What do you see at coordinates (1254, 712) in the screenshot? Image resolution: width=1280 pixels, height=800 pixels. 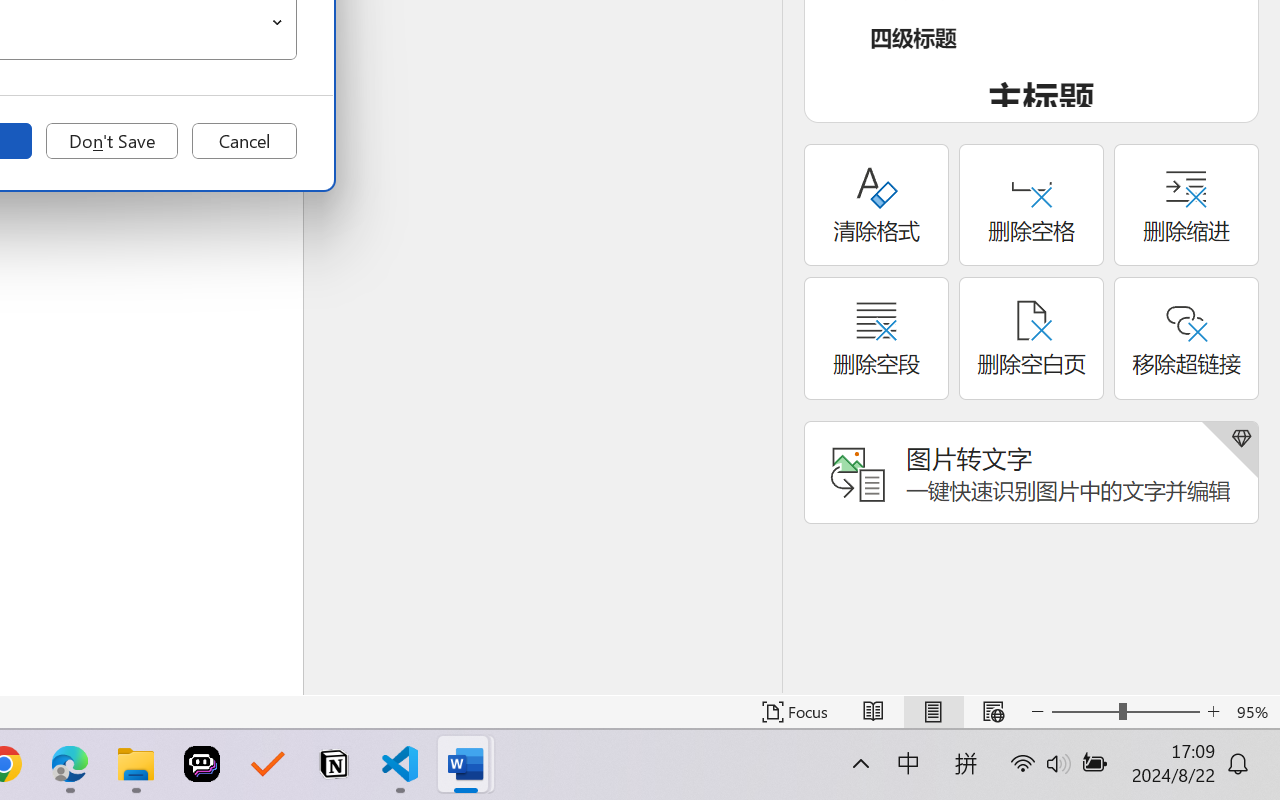 I see `Zoom 95%` at bounding box center [1254, 712].